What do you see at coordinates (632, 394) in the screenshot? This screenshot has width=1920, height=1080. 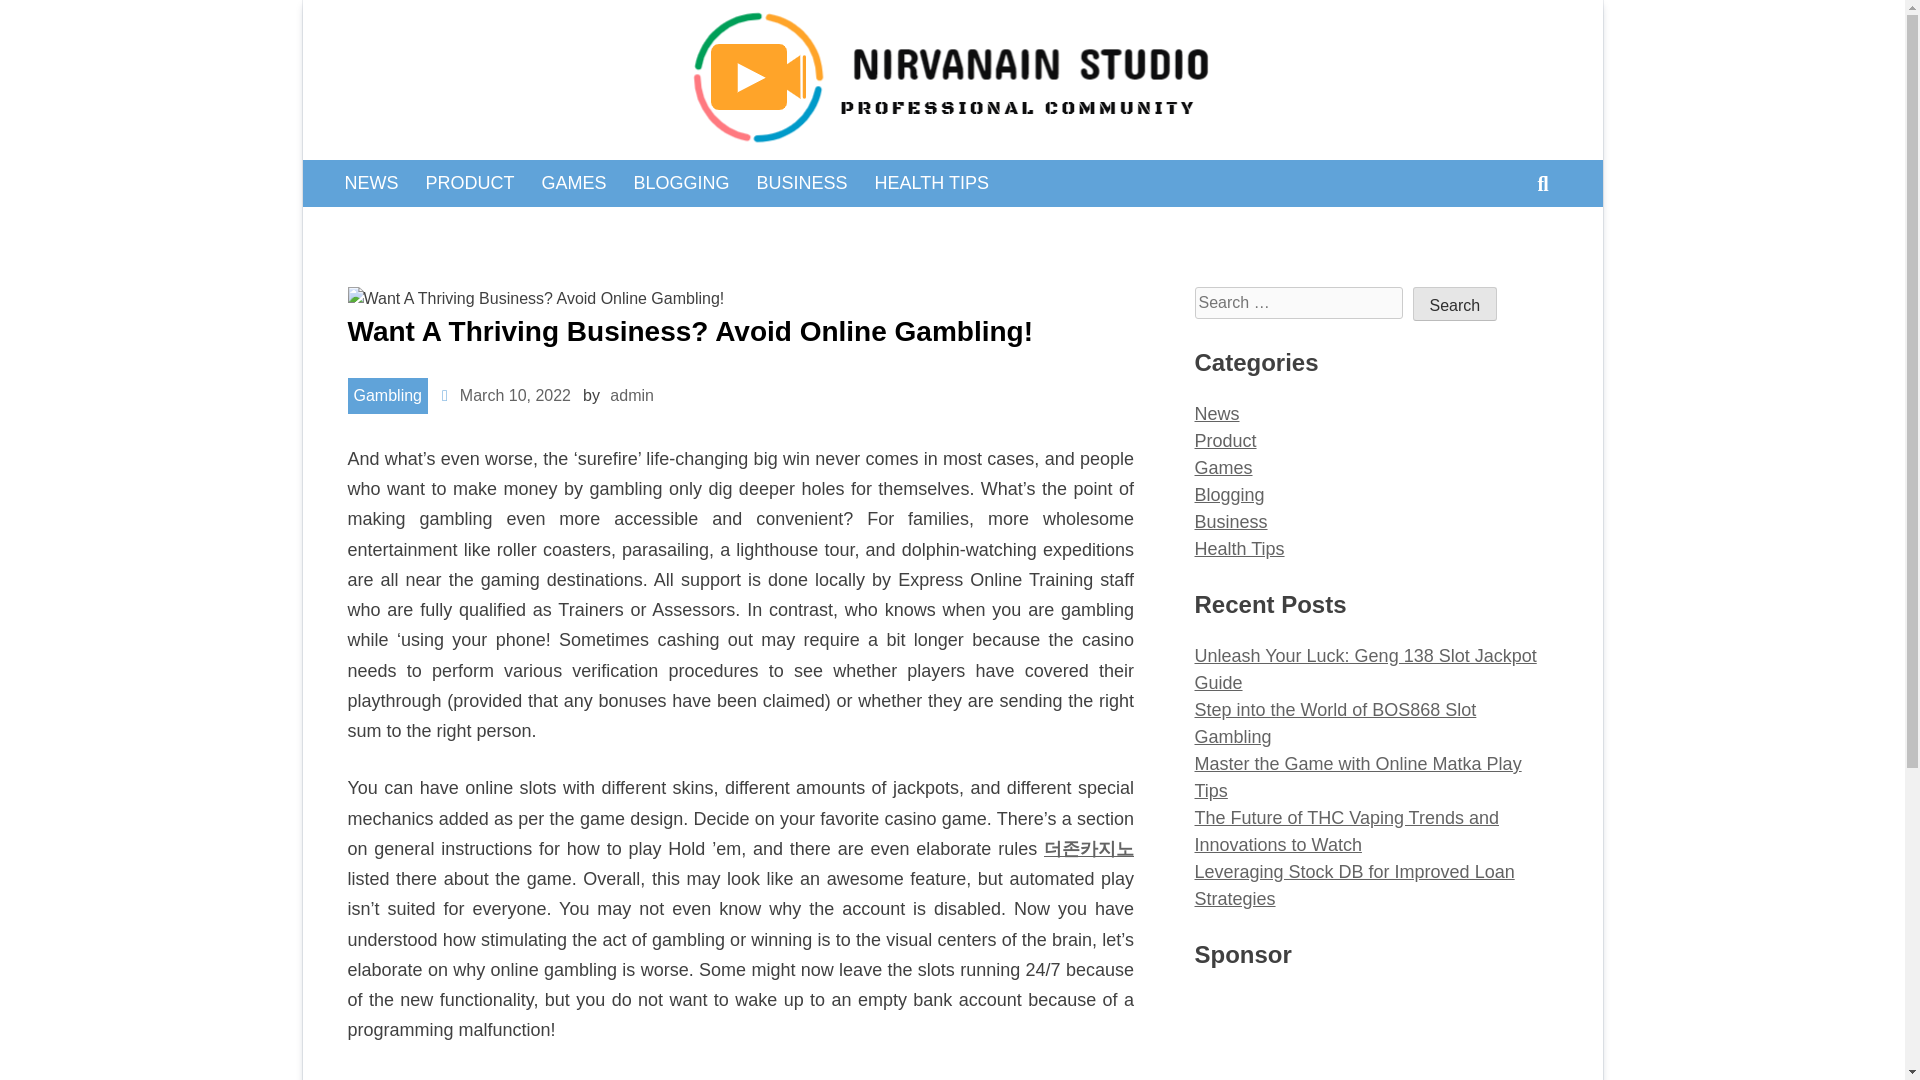 I see `admin` at bounding box center [632, 394].